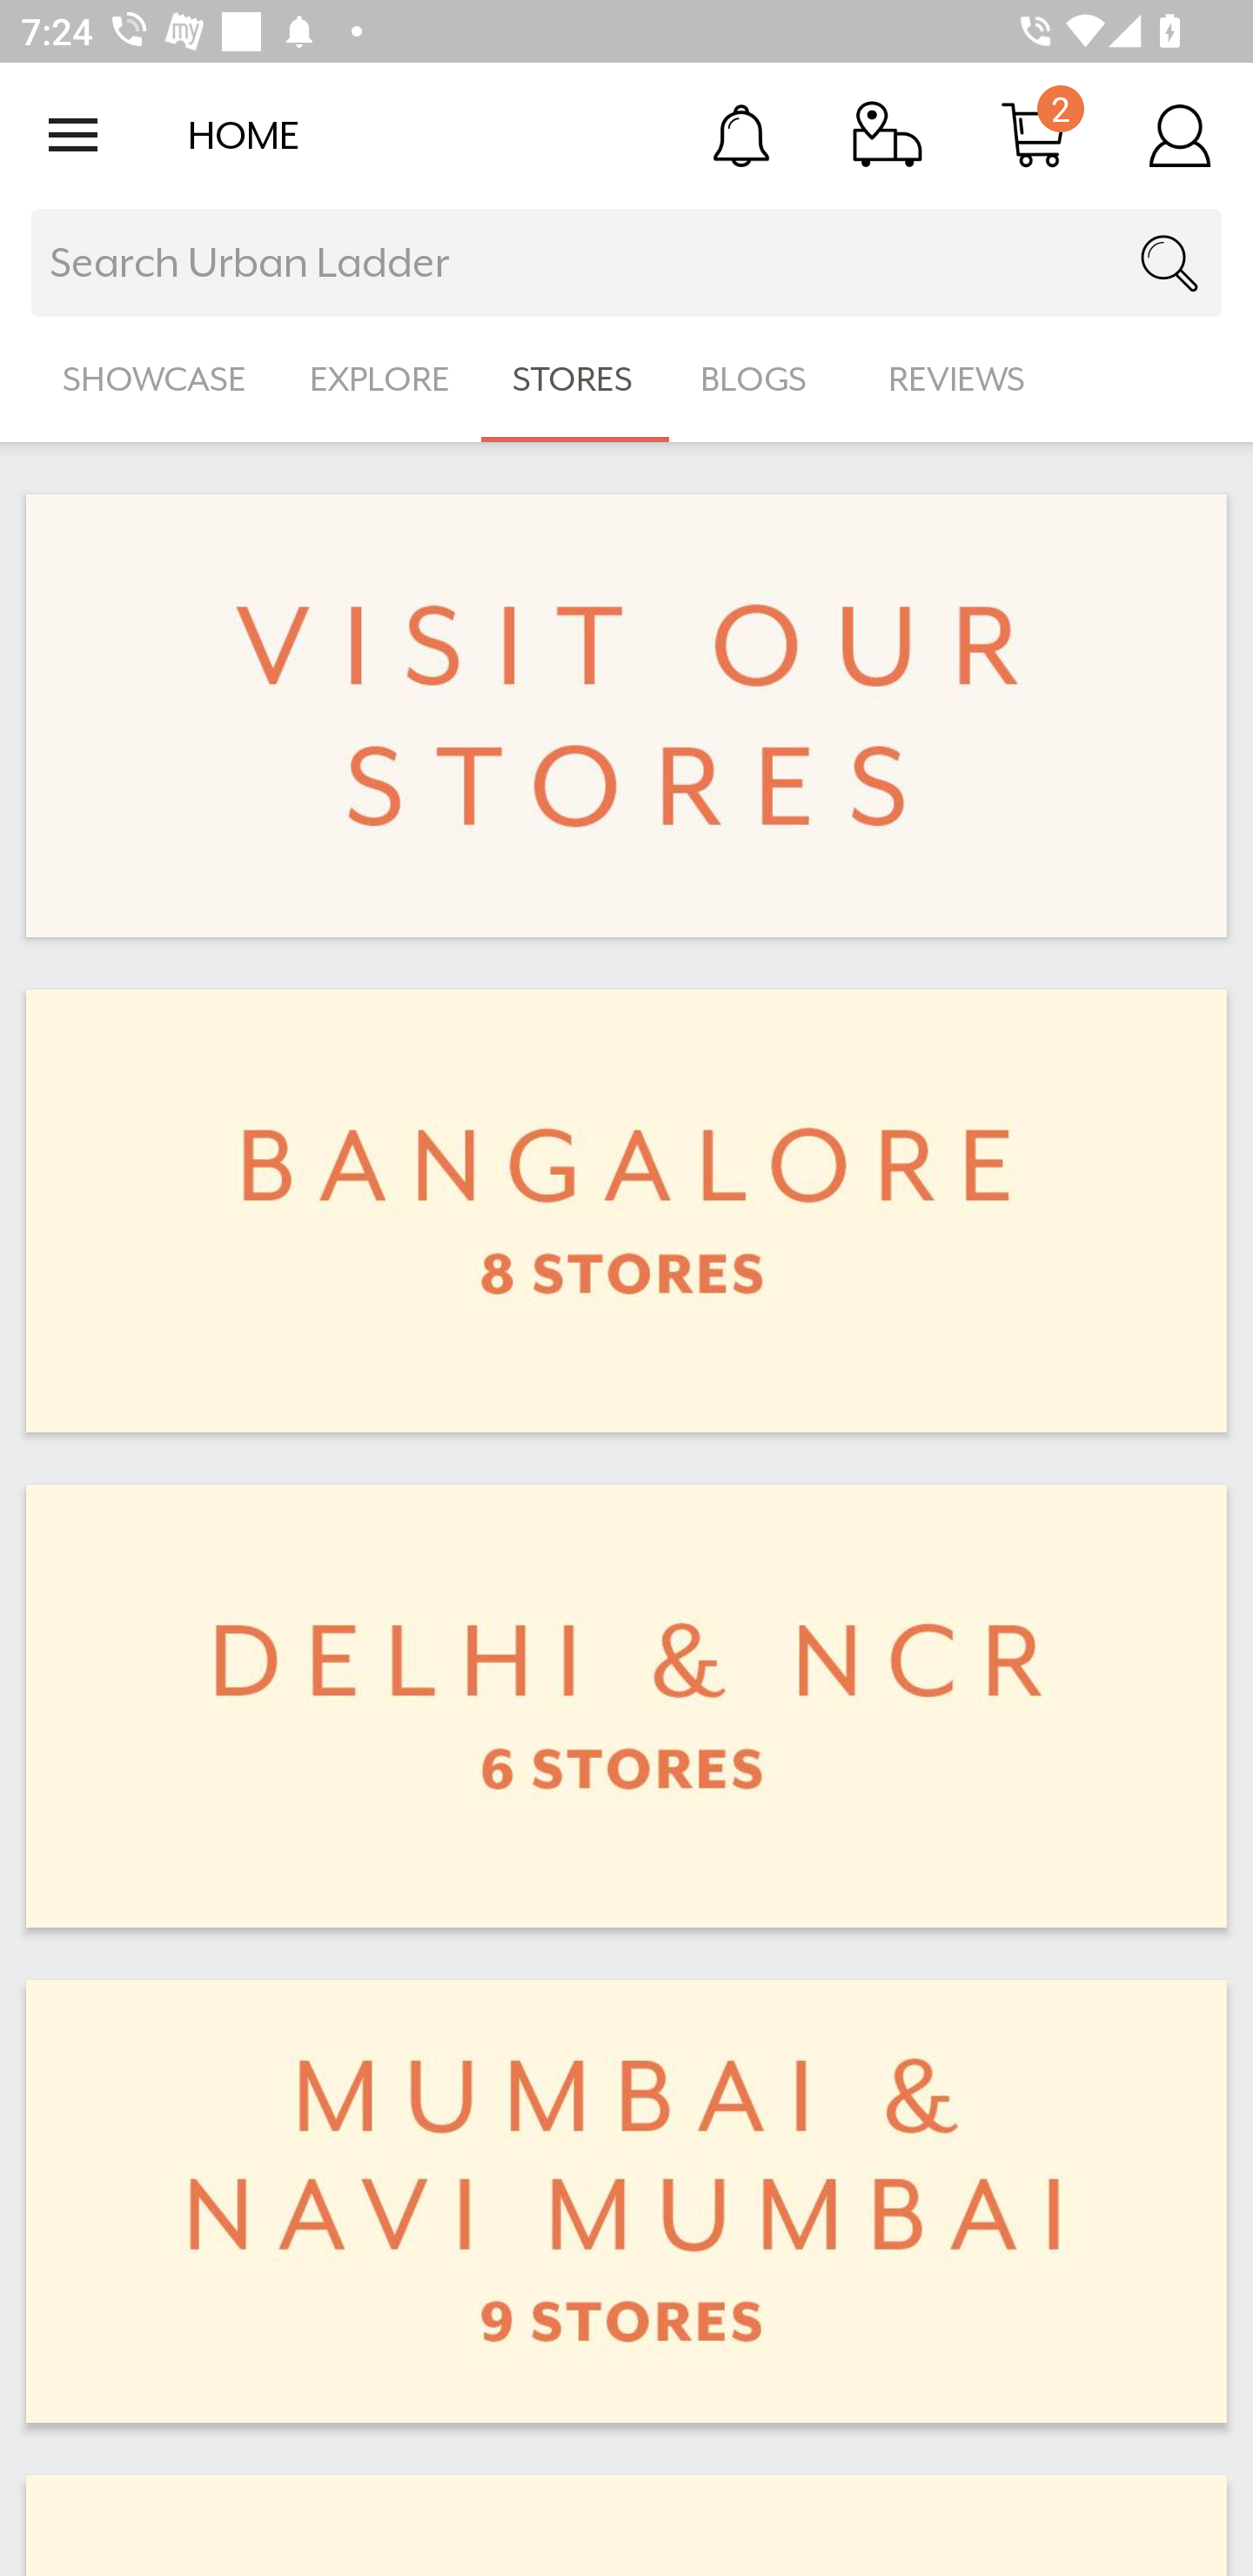  I want to click on Cart, so click(1034, 134).